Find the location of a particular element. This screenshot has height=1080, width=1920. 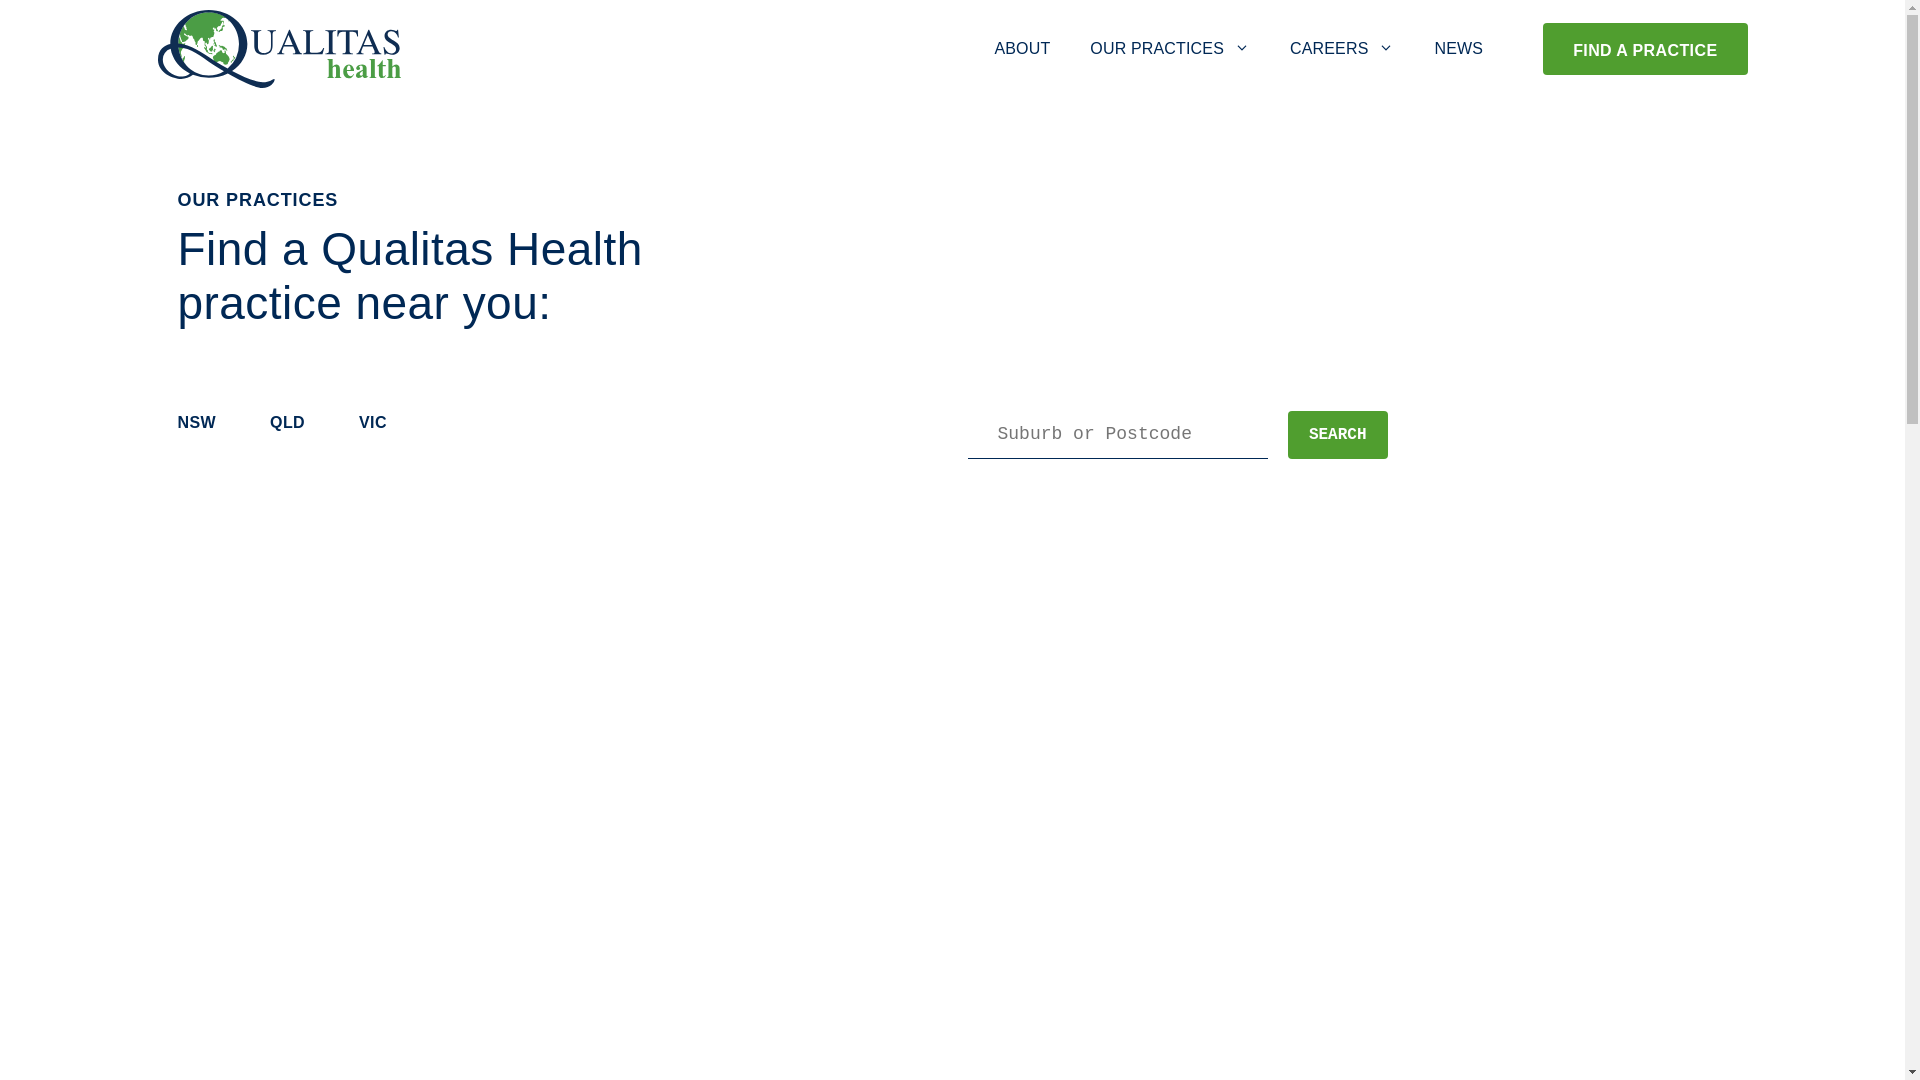

SEARCH is located at coordinates (1338, 435).